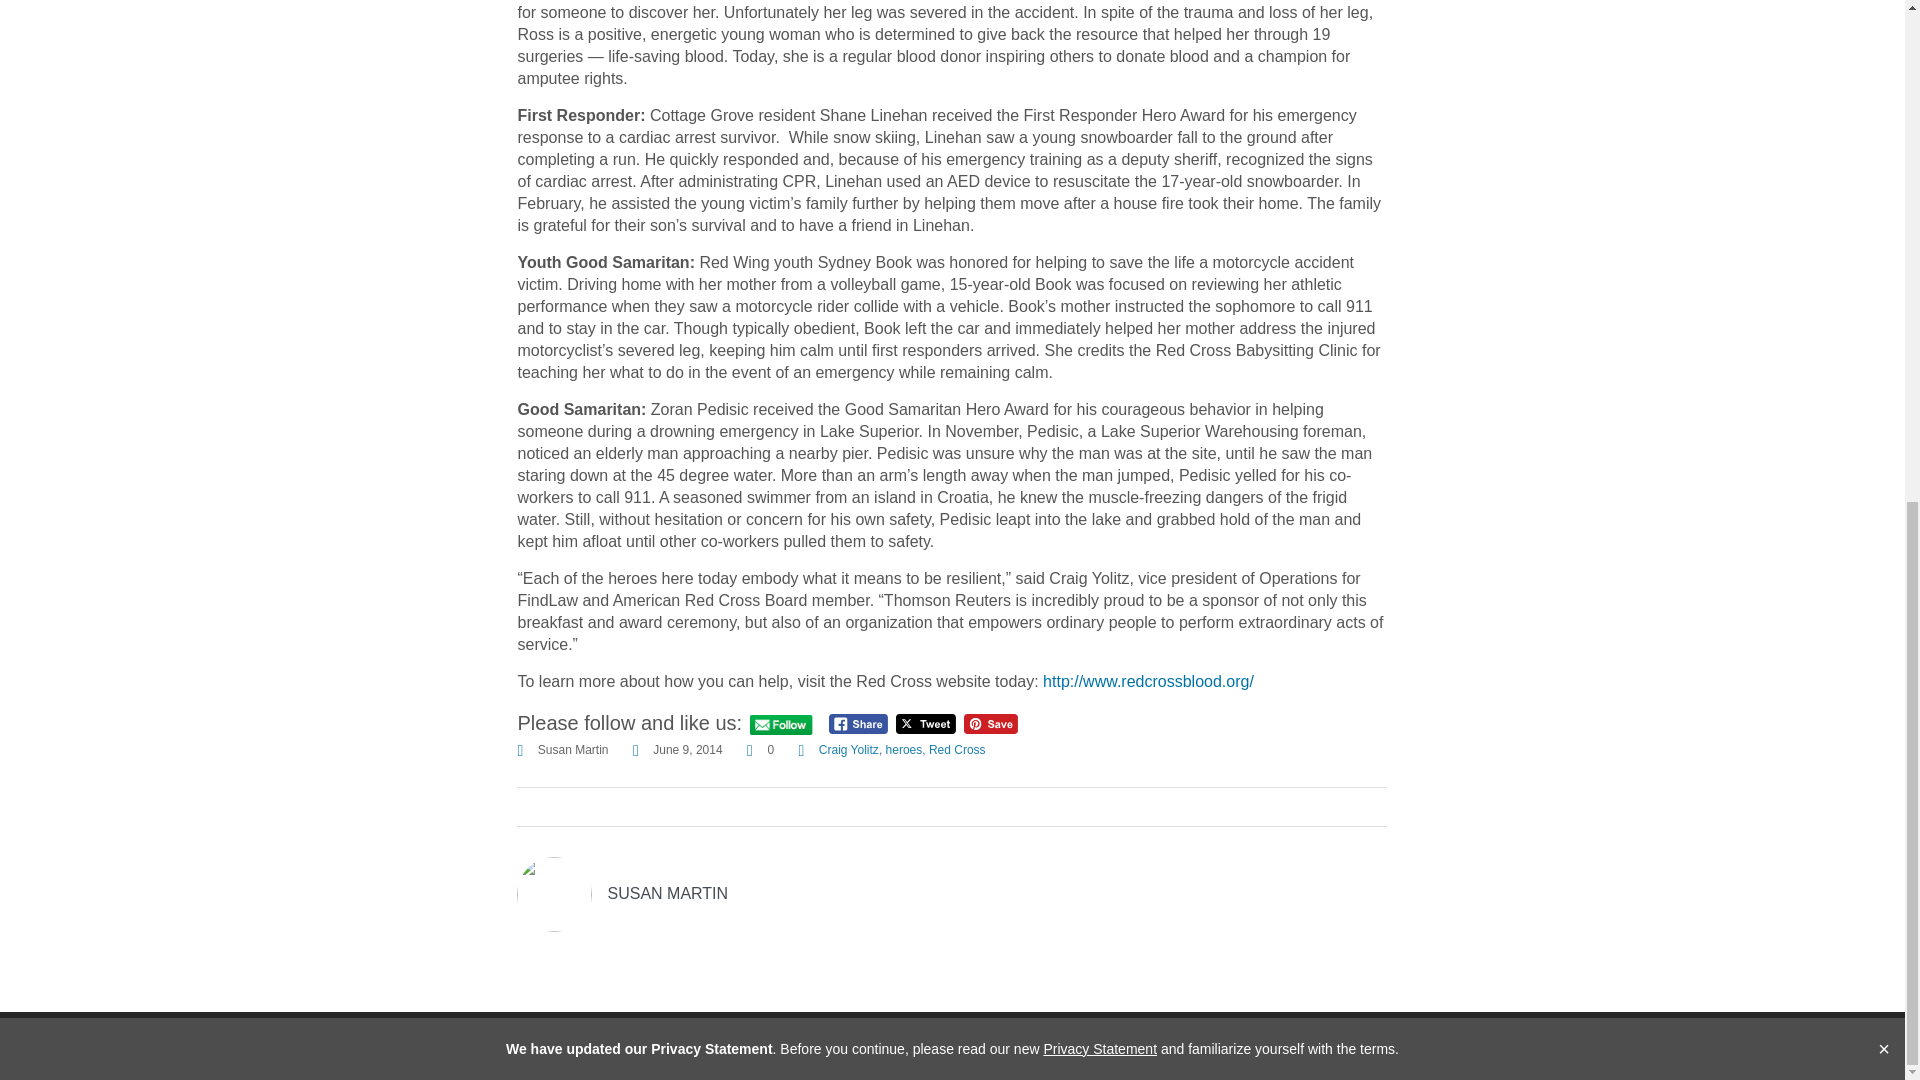 This screenshot has height=1080, width=1920. I want to click on Facebook Share, so click(858, 724).